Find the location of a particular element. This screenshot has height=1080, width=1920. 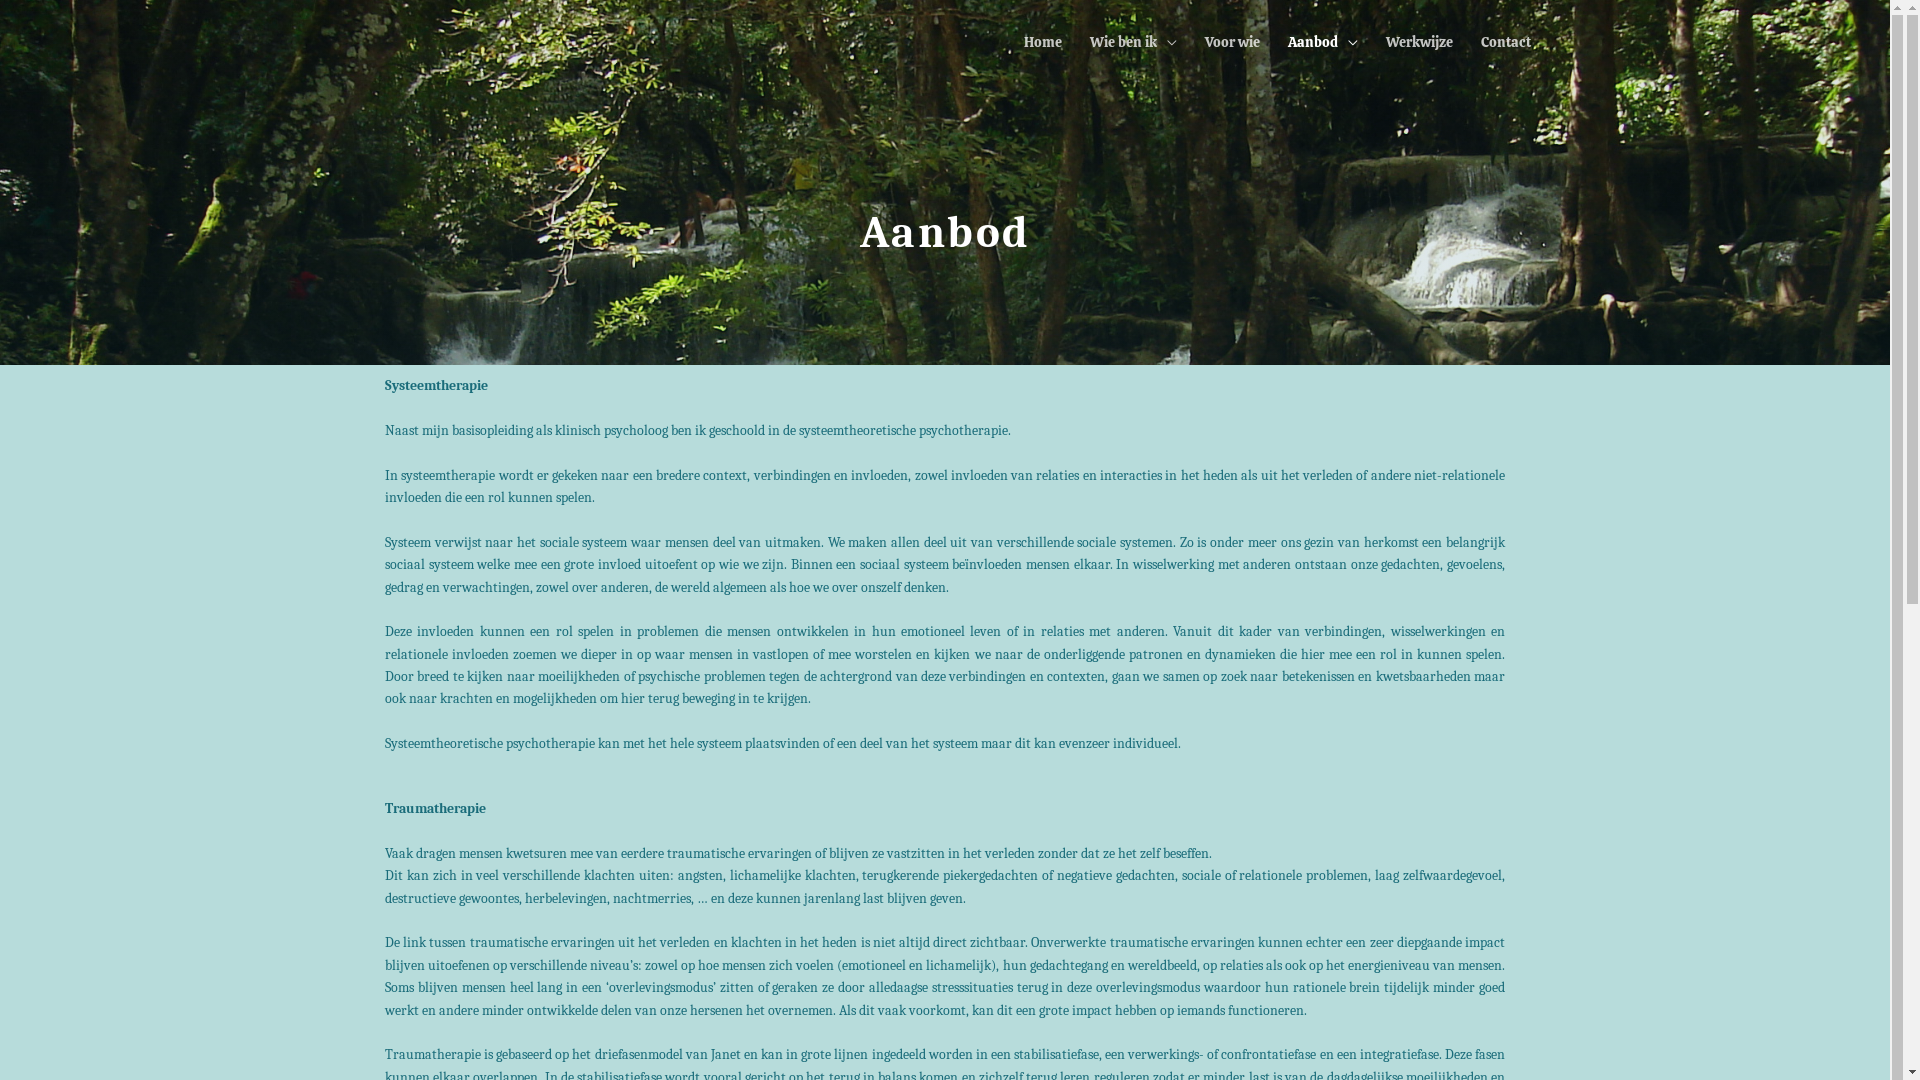

Werkwijze is located at coordinates (1420, 42).